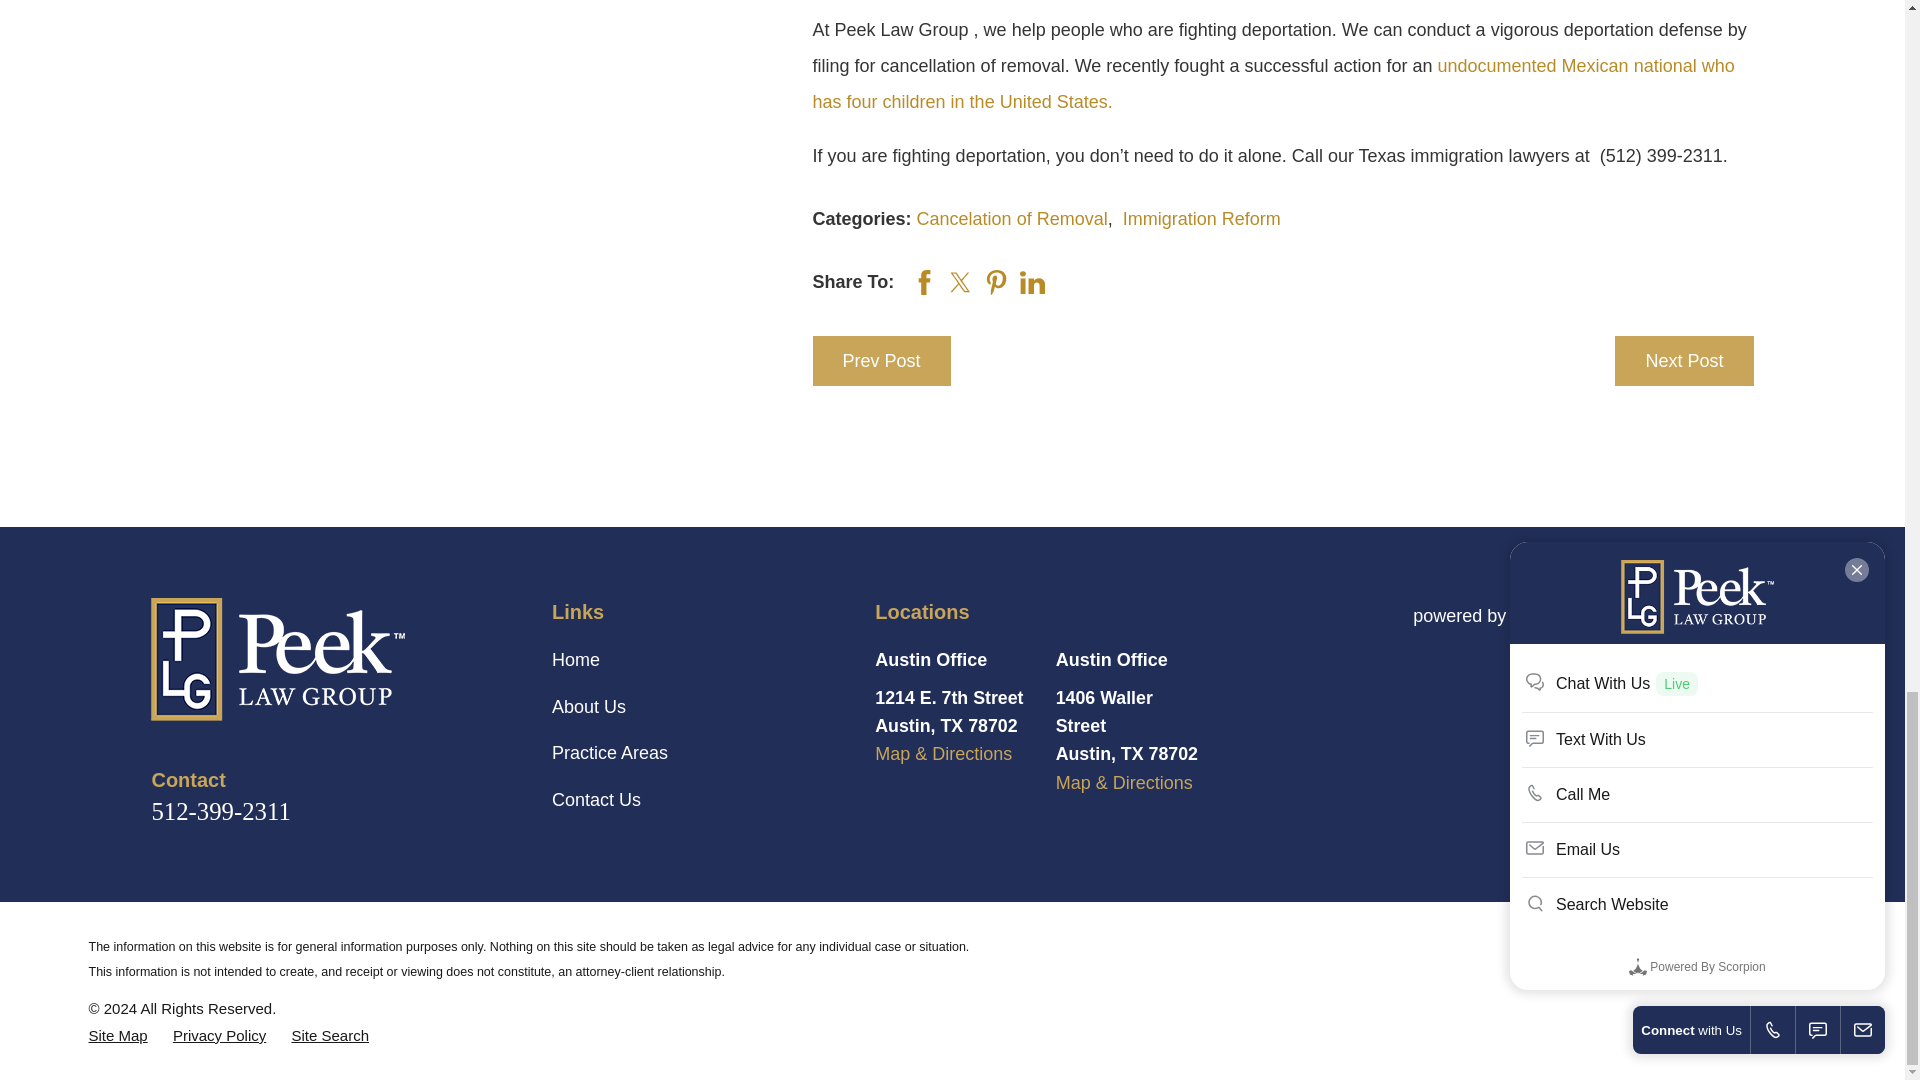 The height and width of the screenshot is (1080, 1920). Describe the element at coordinates (278, 660) in the screenshot. I see `Peek Law Group` at that location.